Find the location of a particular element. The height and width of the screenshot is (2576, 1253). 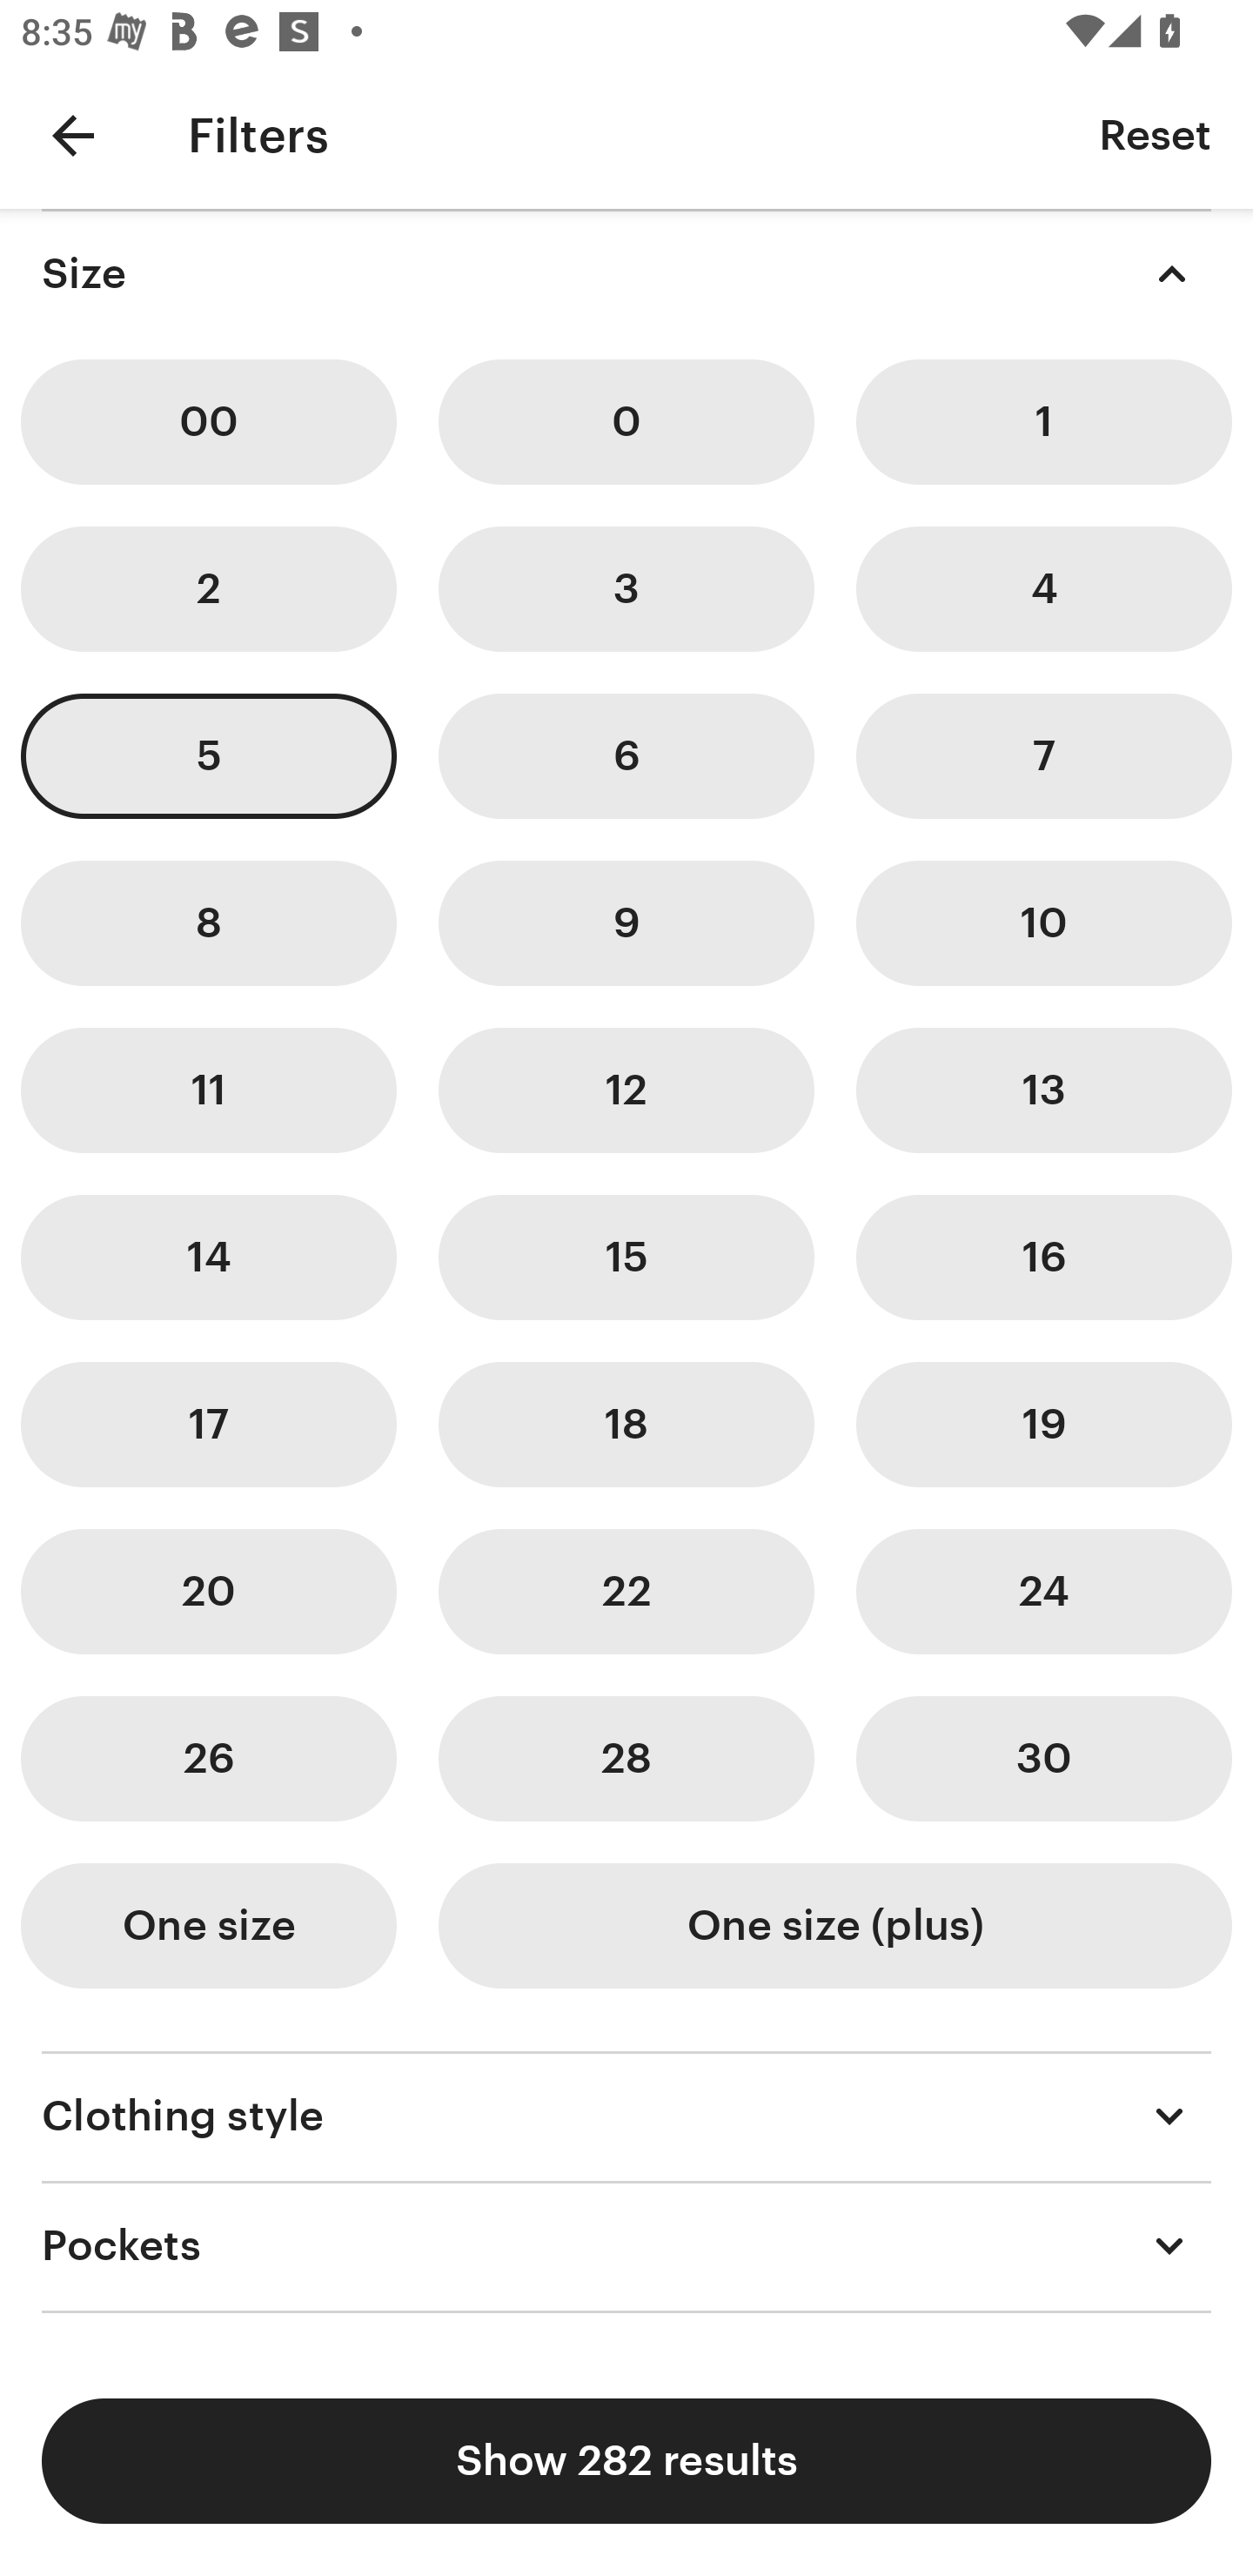

One size (plus) is located at coordinates (834, 1925).